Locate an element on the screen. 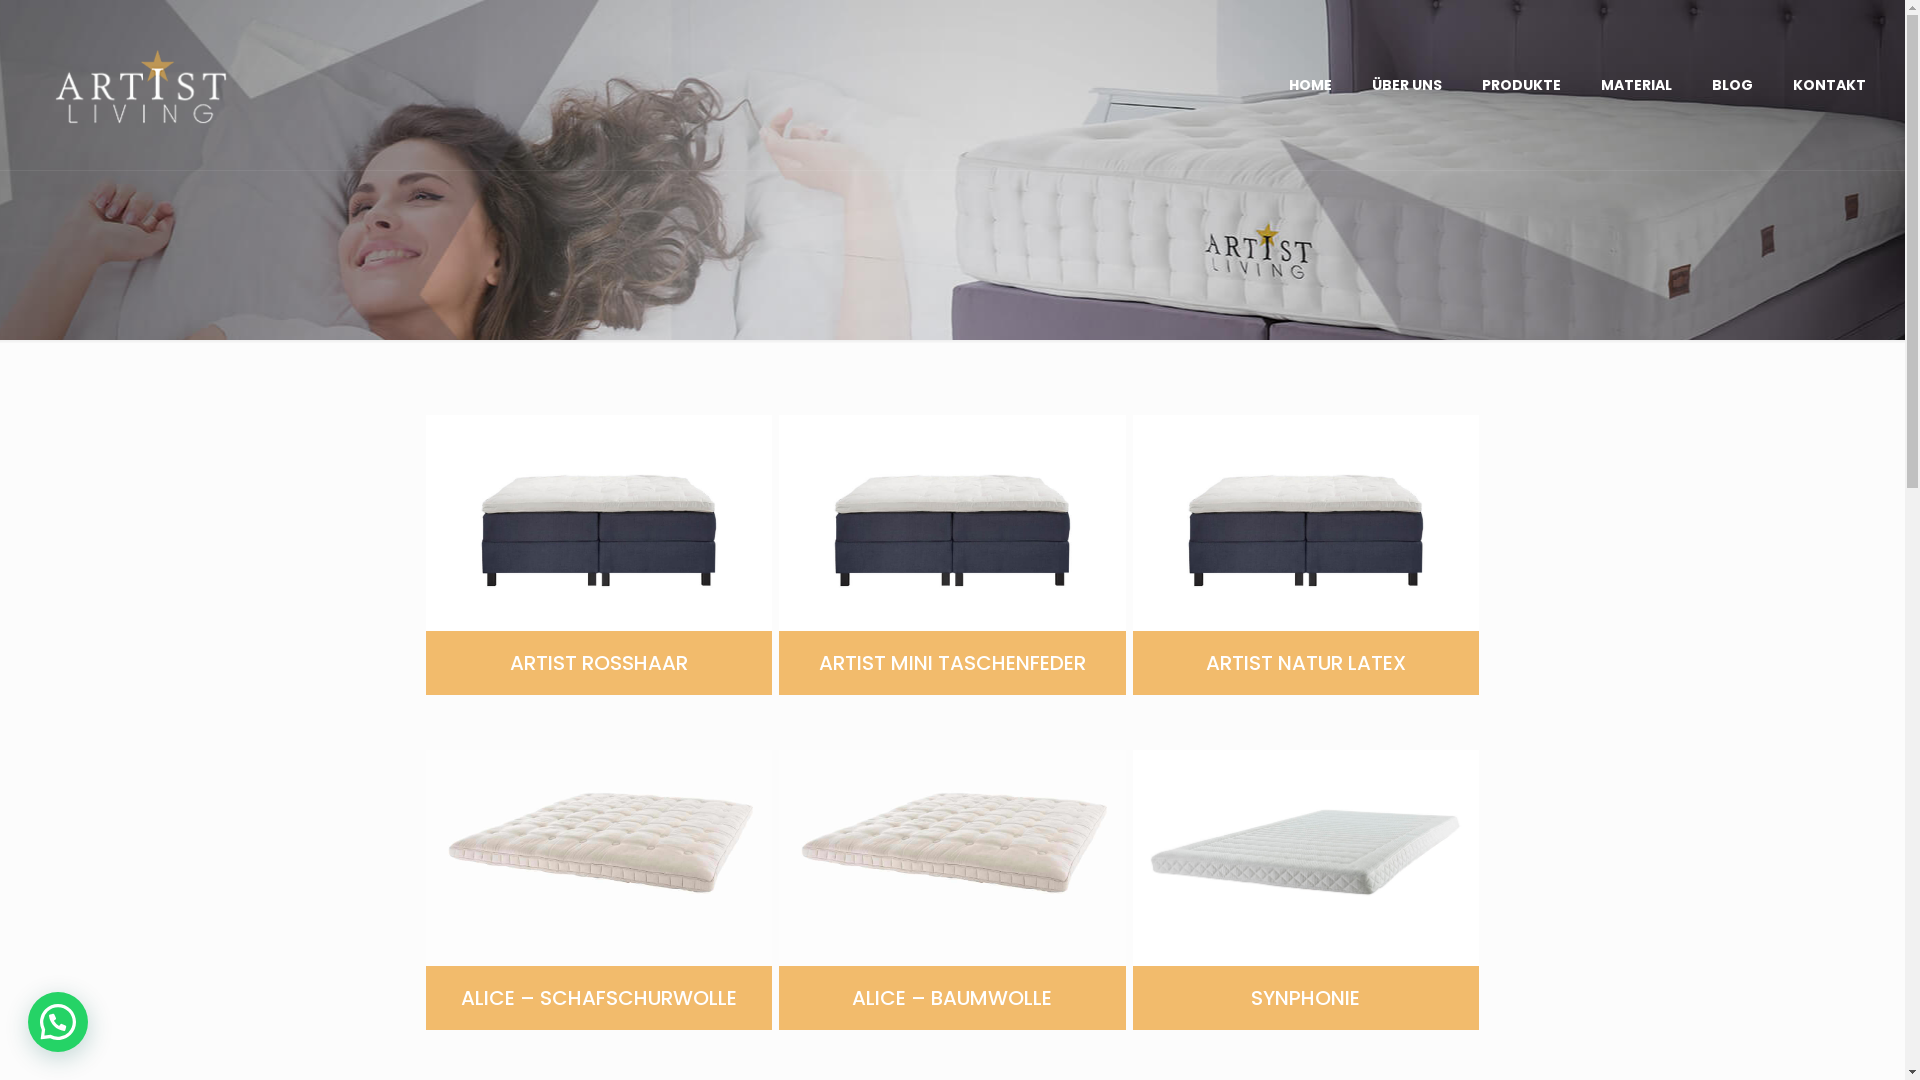 This screenshot has width=1920, height=1080. KONTAKT is located at coordinates (1830, 85).